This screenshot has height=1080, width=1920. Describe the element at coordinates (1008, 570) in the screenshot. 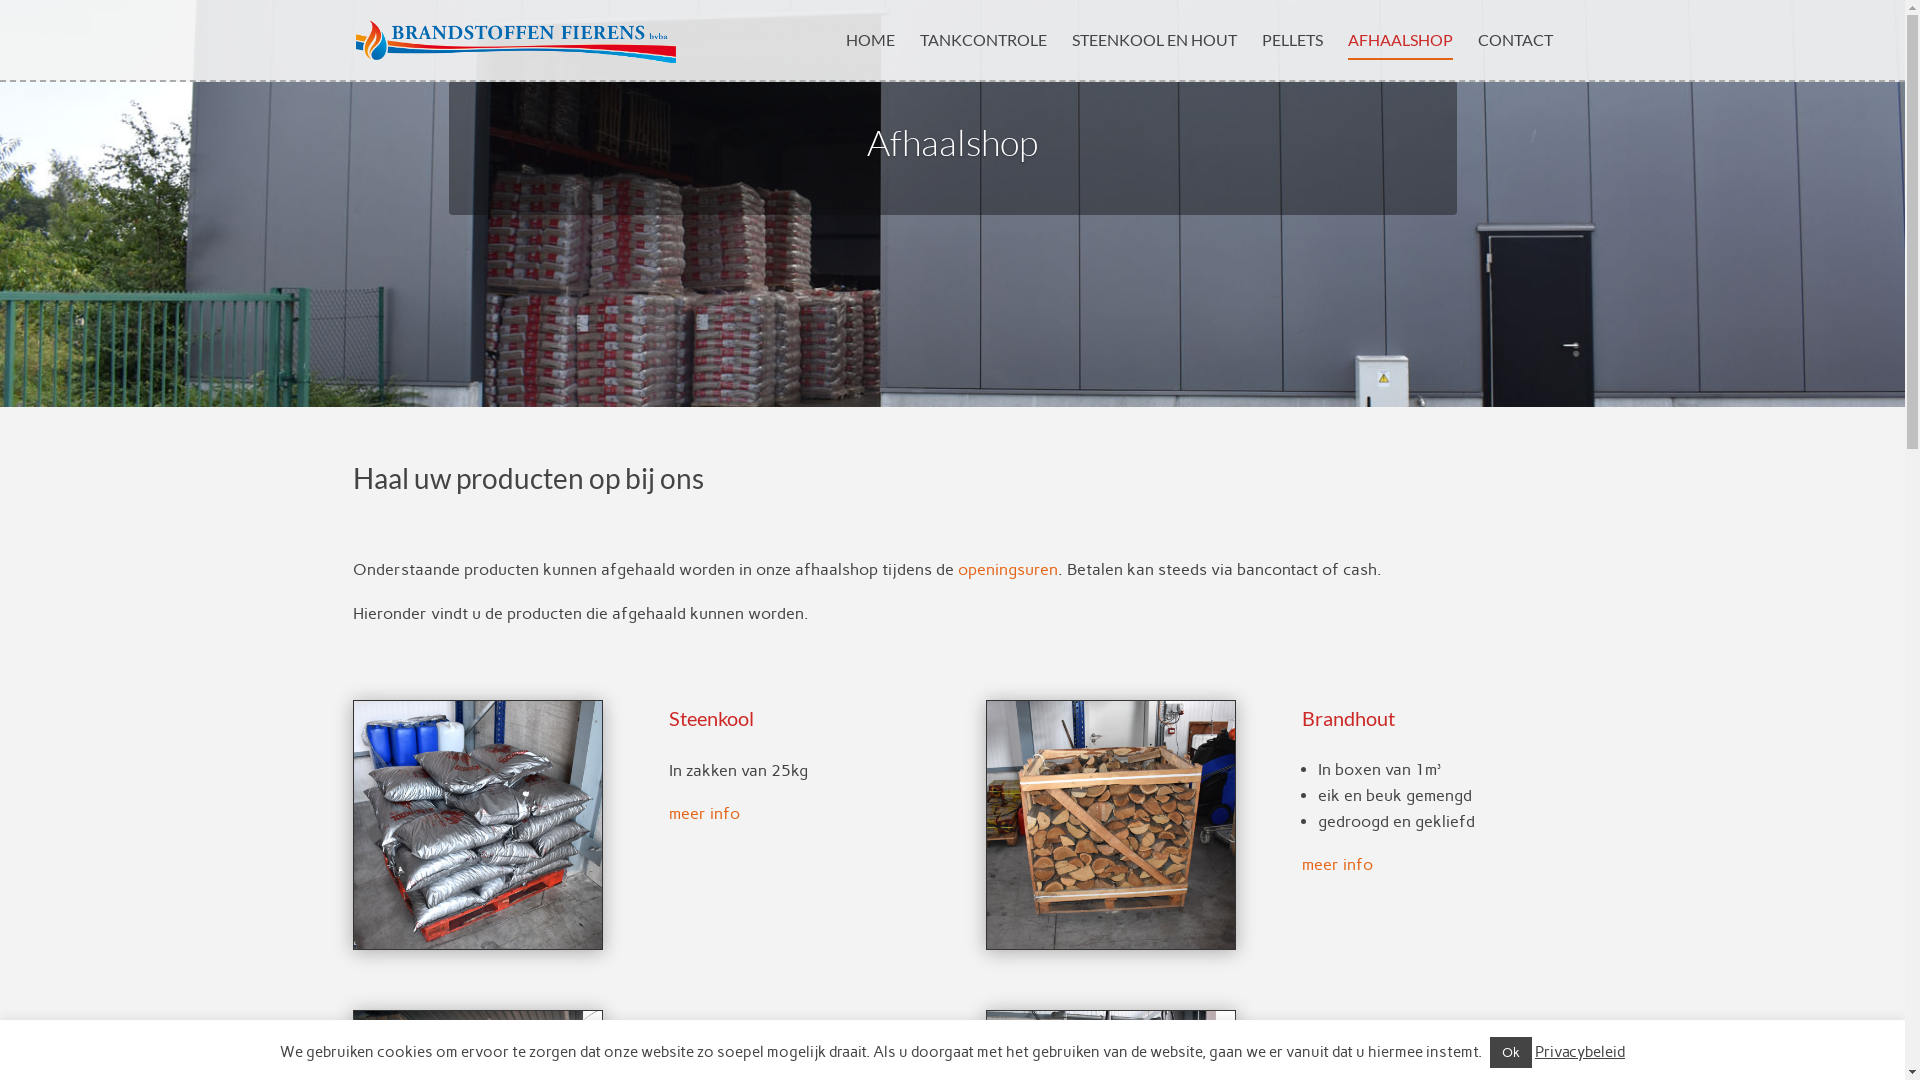

I see `openingsuren` at that location.